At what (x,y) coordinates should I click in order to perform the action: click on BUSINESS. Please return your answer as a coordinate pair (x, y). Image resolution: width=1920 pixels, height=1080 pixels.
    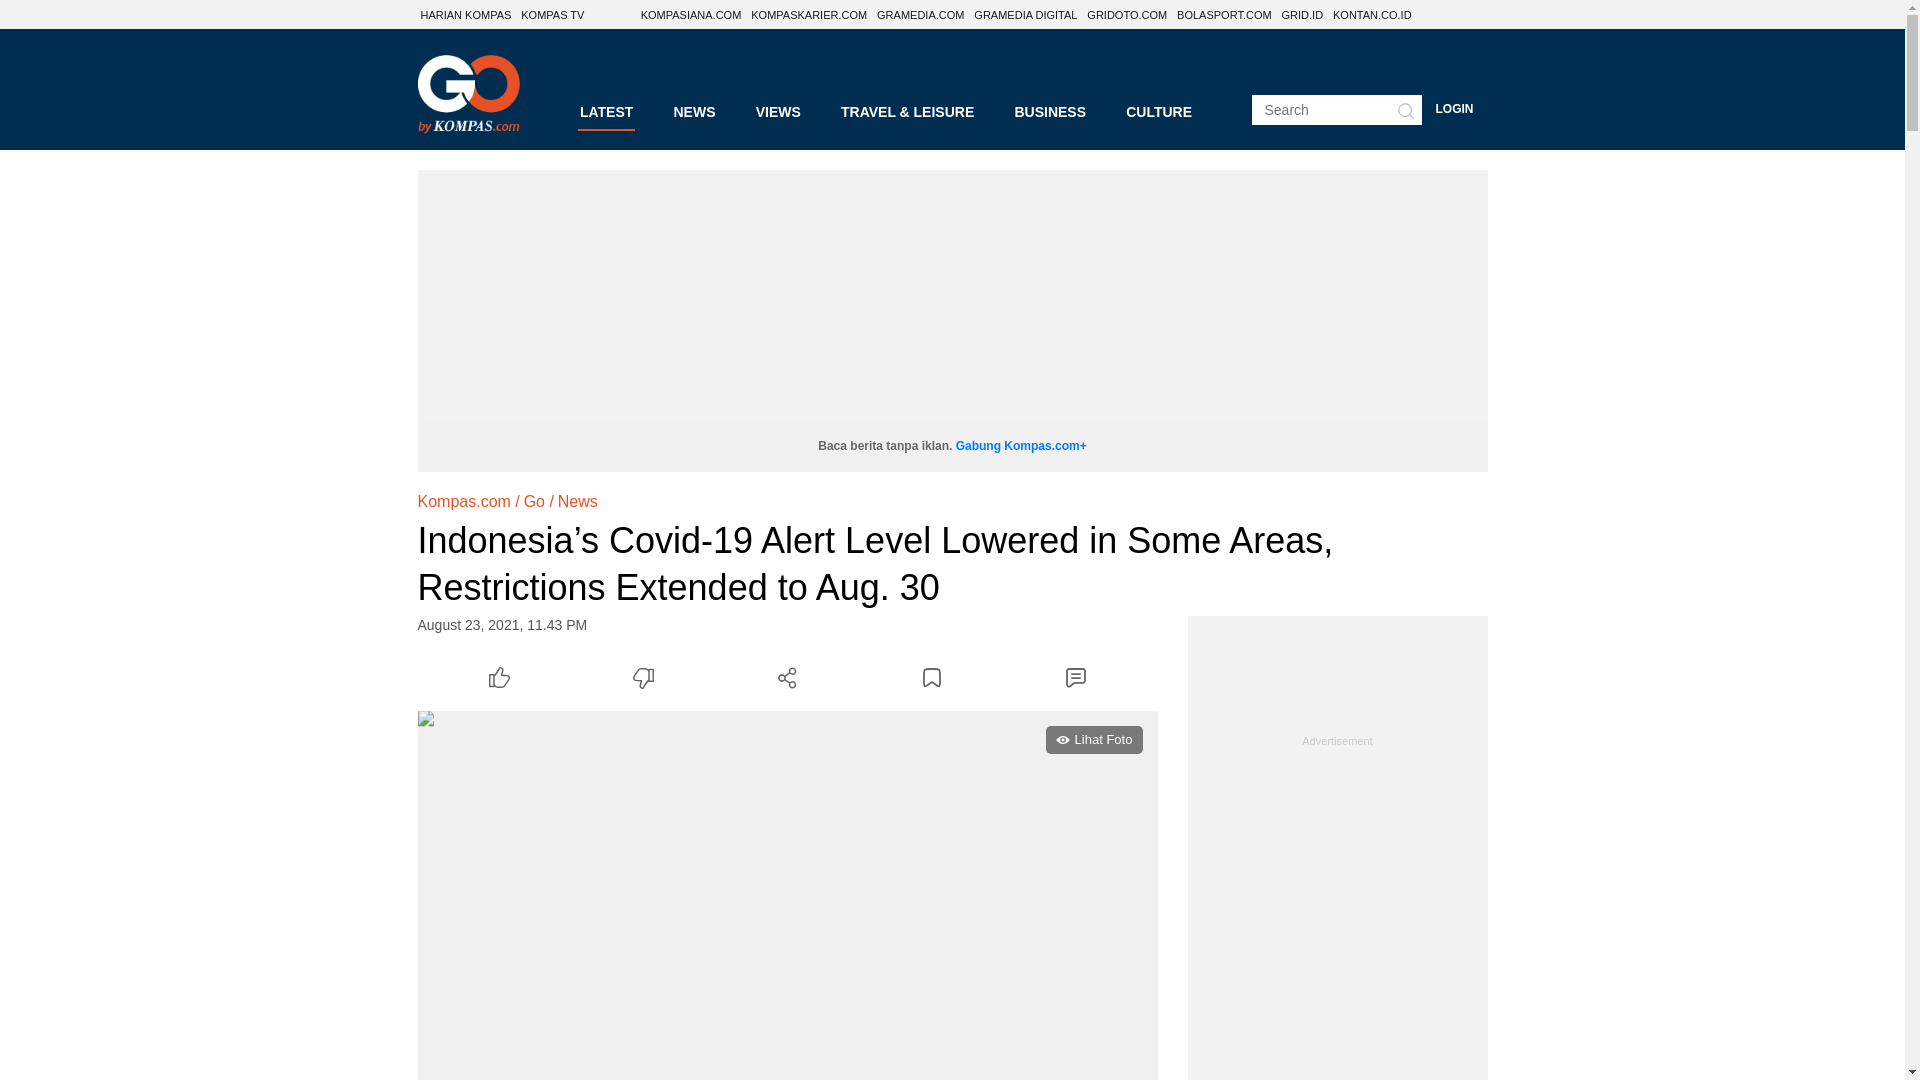
    Looking at the image, I should click on (1050, 112).